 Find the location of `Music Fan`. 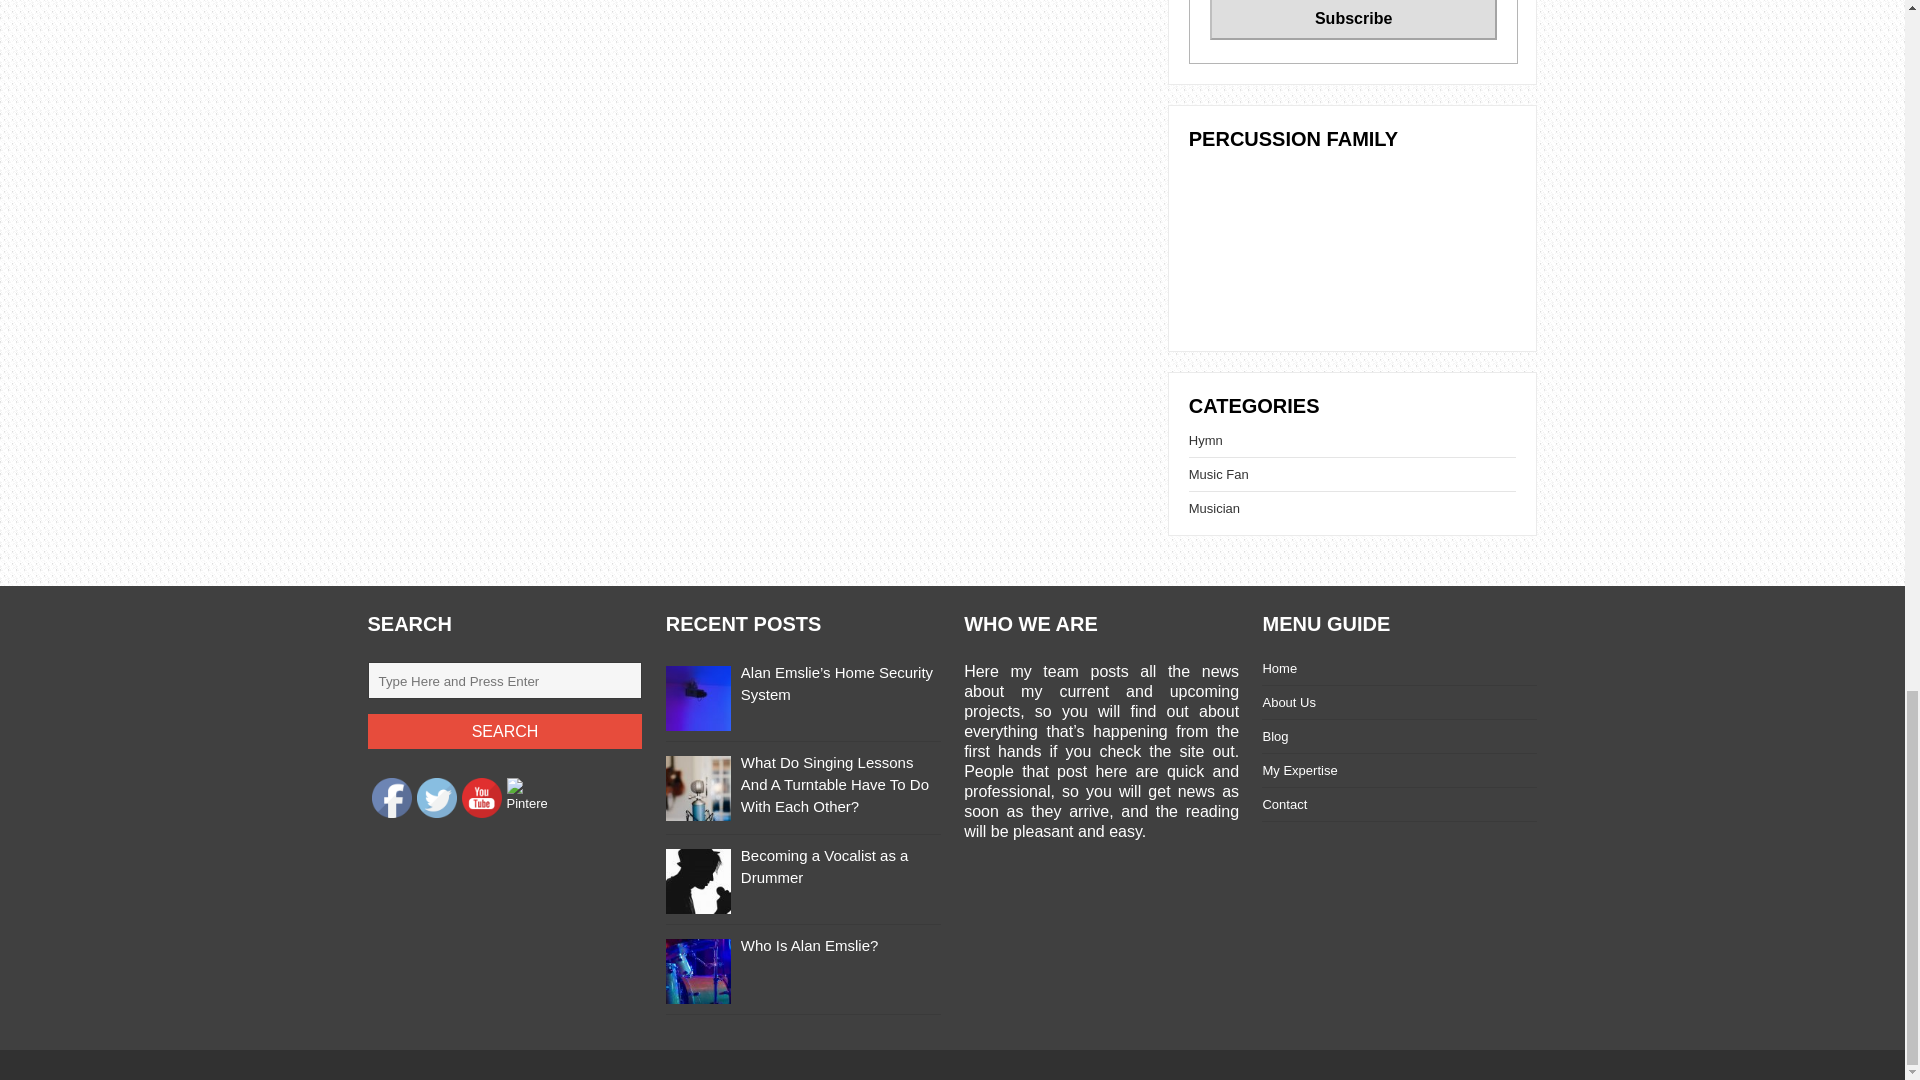

Music Fan is located at coordinates (1218, 474).